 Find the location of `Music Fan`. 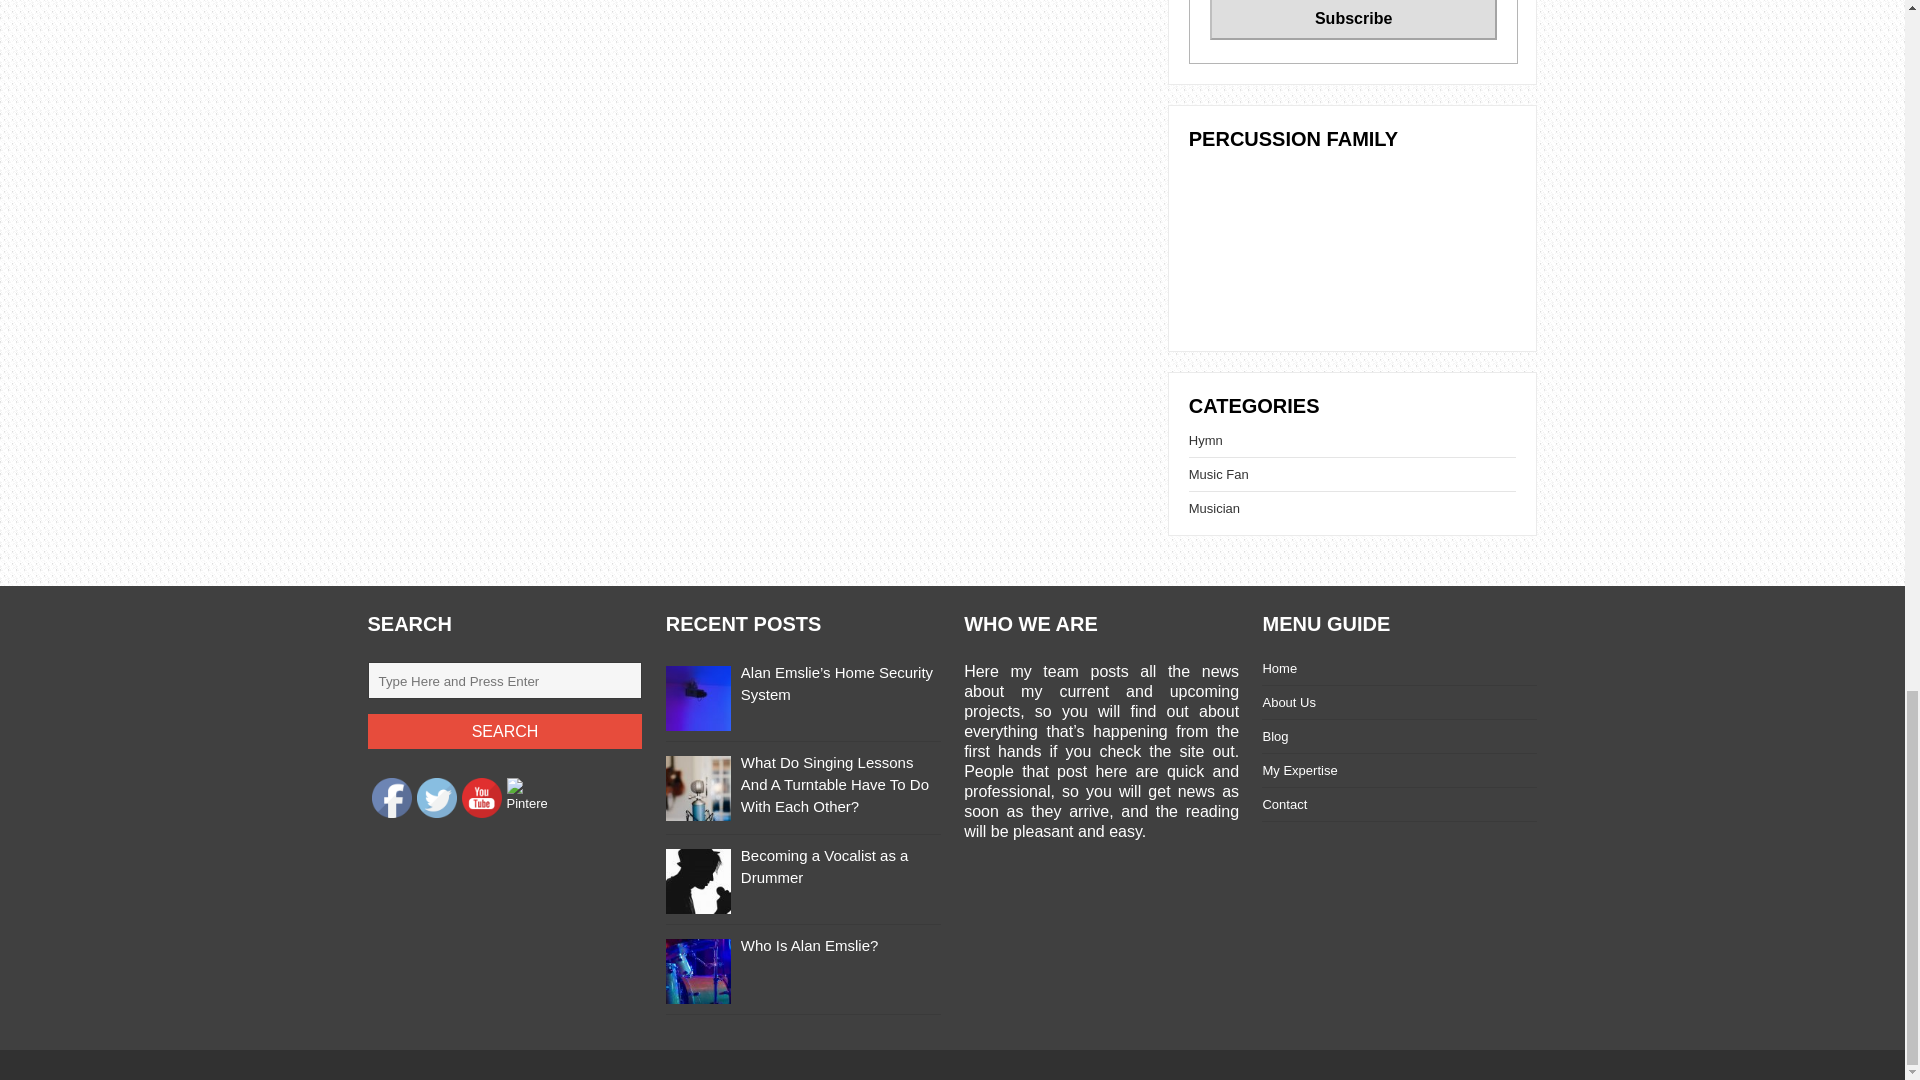

Music Fan is located at coordinates (1218, 474).